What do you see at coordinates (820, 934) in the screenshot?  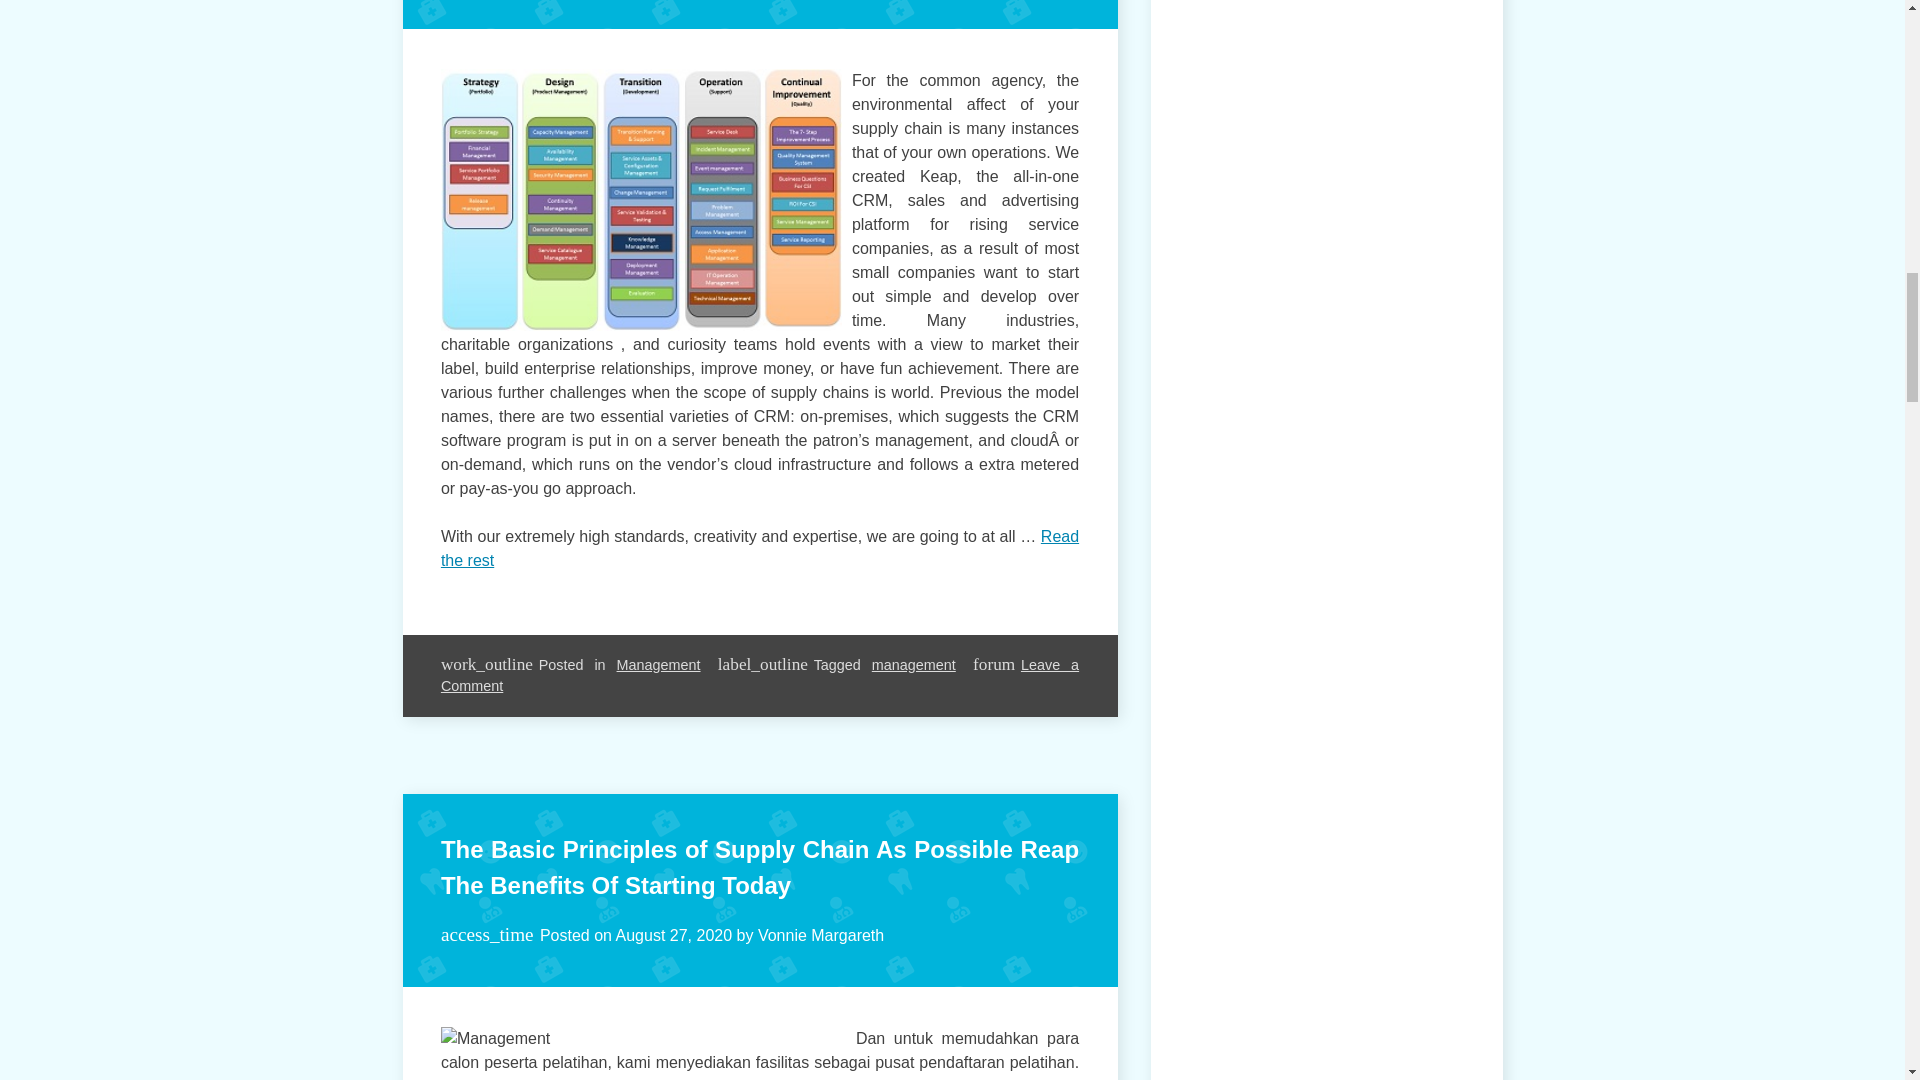 I see `Vonnie Margareth` at bounding box center [820, 934].